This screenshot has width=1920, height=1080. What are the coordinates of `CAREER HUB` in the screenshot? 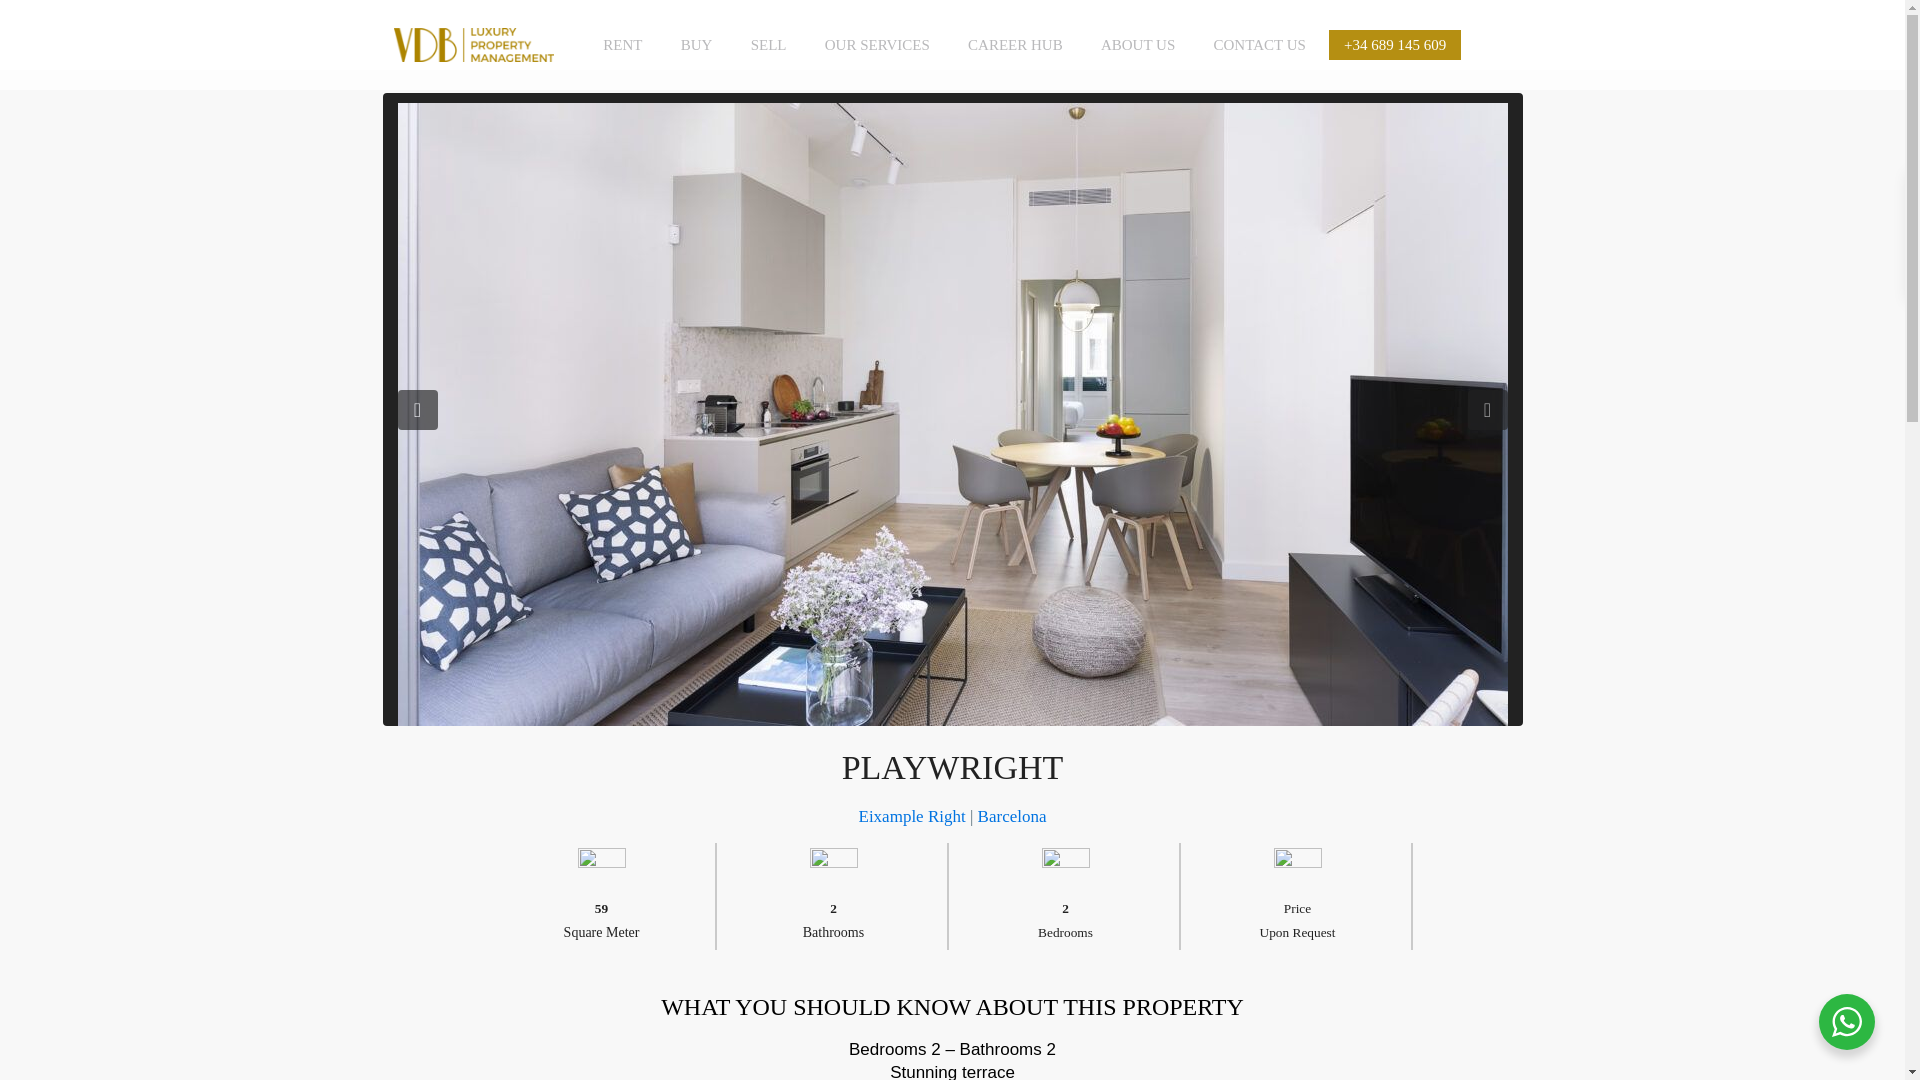 It's located at (1014, 44).